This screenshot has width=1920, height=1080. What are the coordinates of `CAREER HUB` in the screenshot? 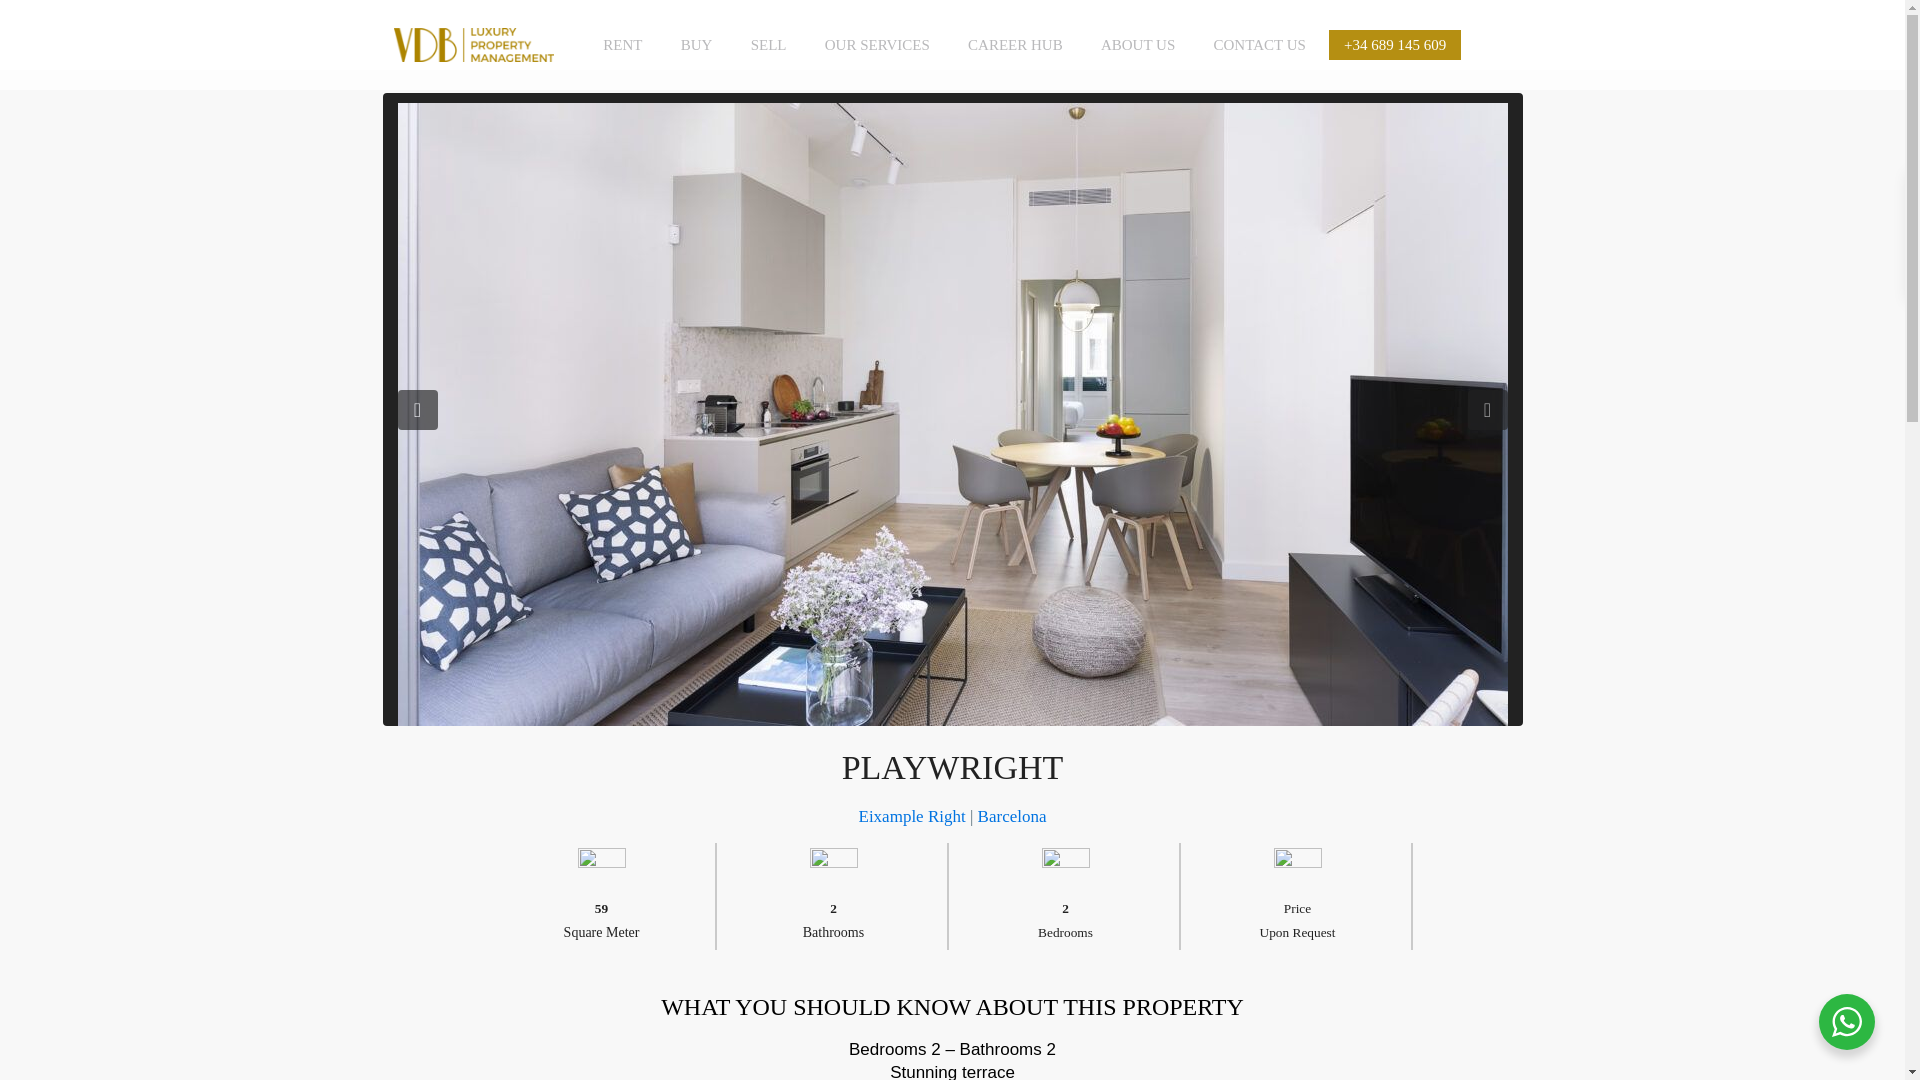 It's located at (1014, 44).